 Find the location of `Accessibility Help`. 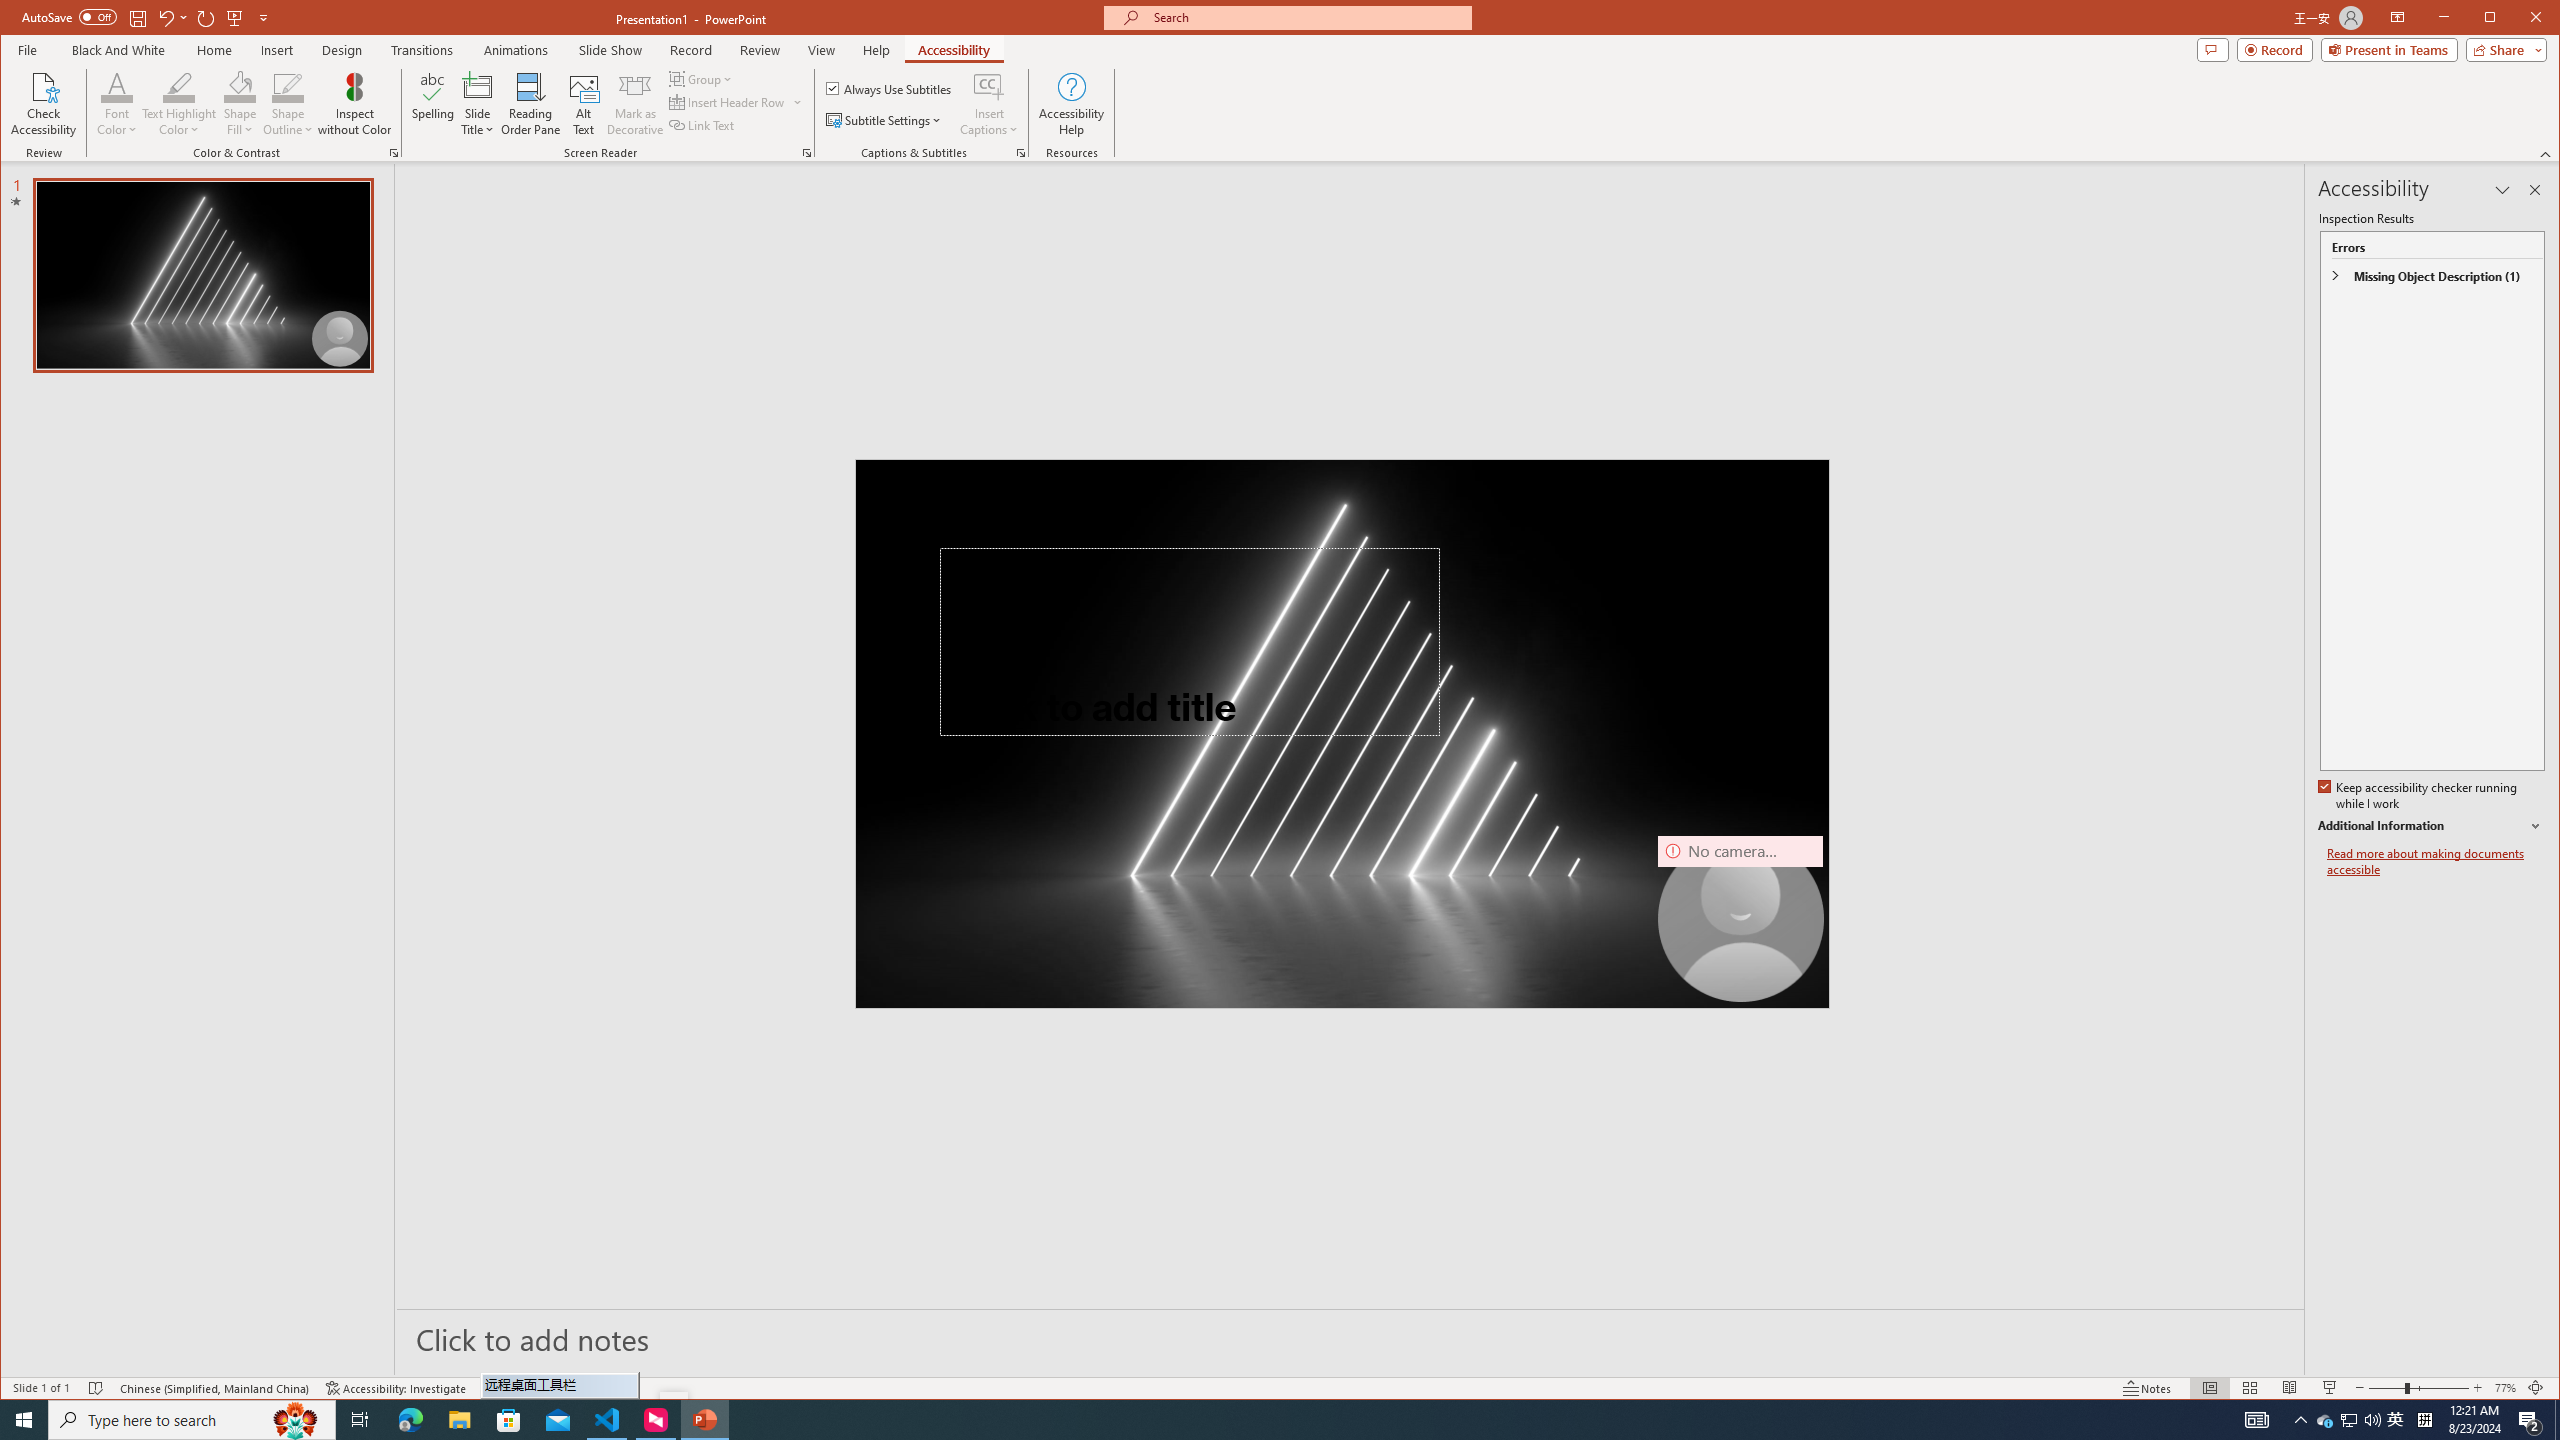

Accessibility Help is located at coordinates (1070, 104).